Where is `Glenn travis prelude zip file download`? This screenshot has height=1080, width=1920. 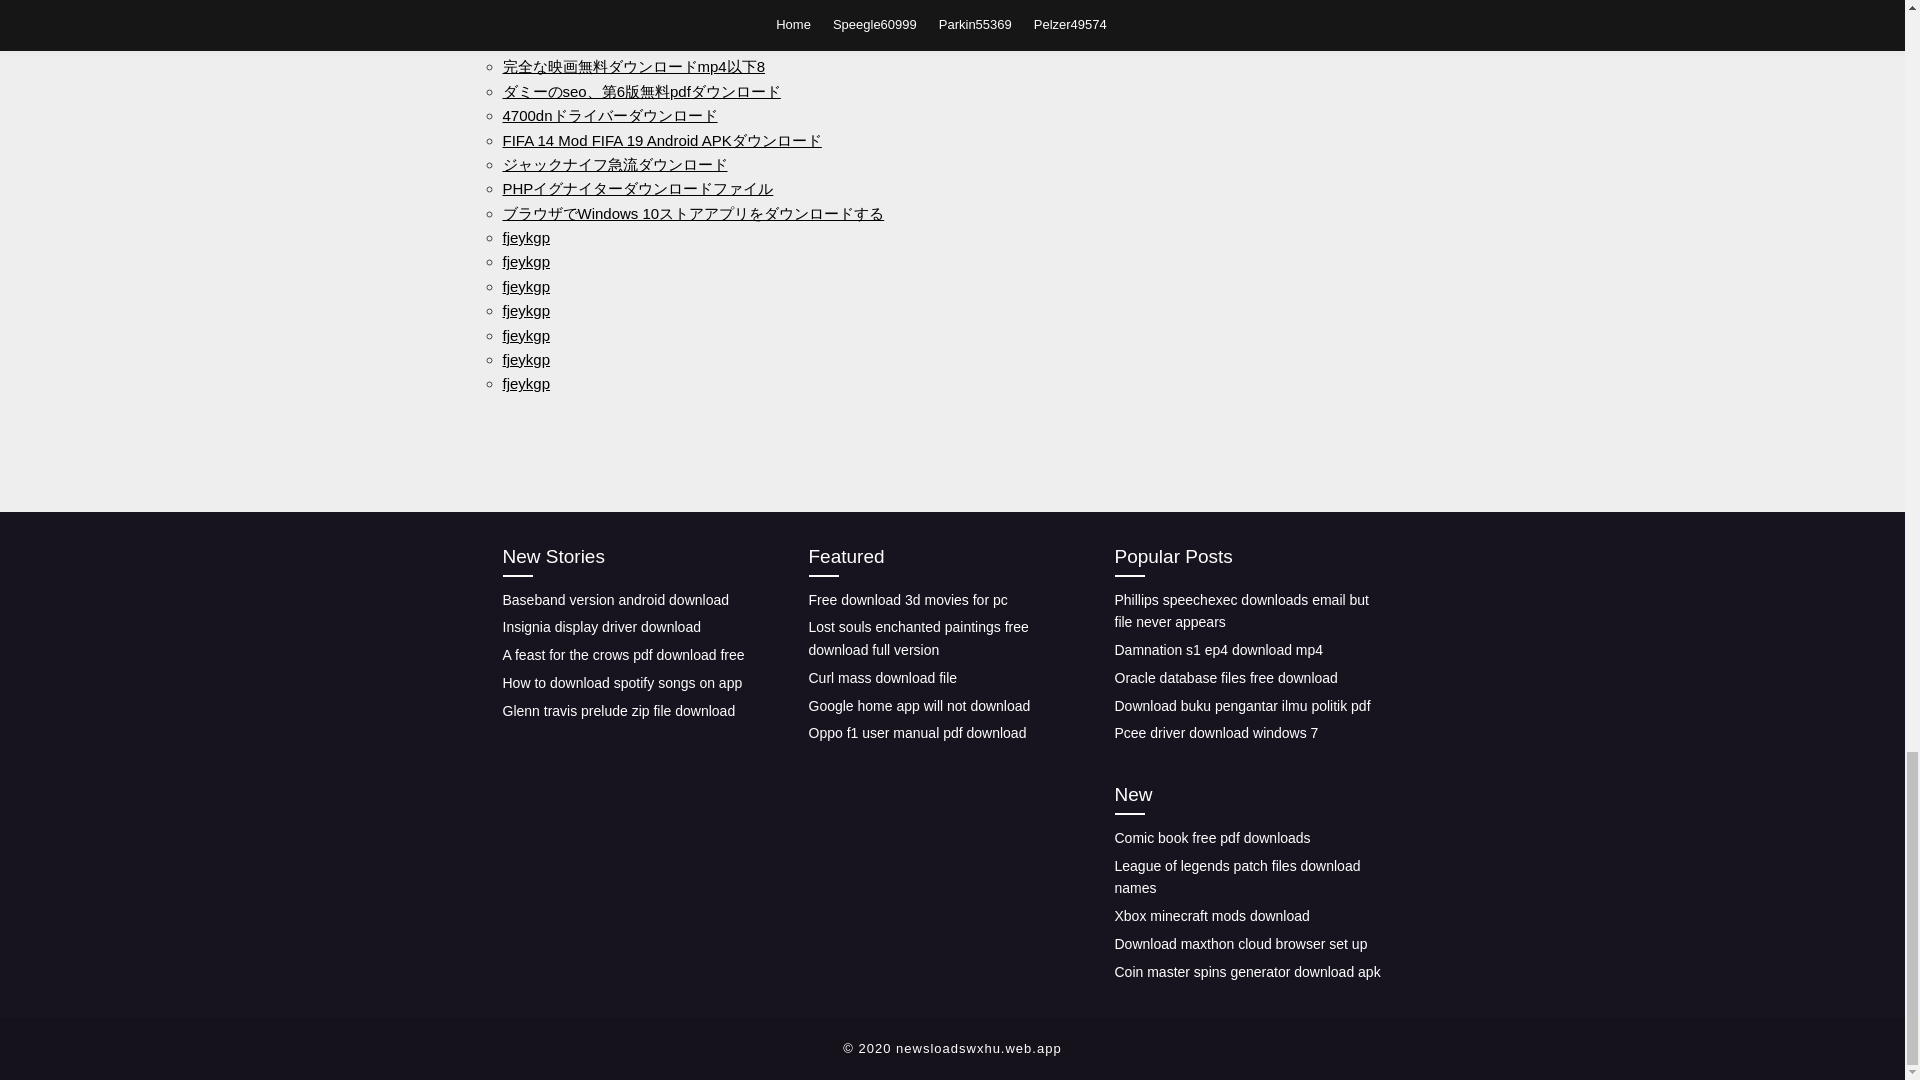 Glenn travis prelude zip file download is located at coordinates (618, 711).